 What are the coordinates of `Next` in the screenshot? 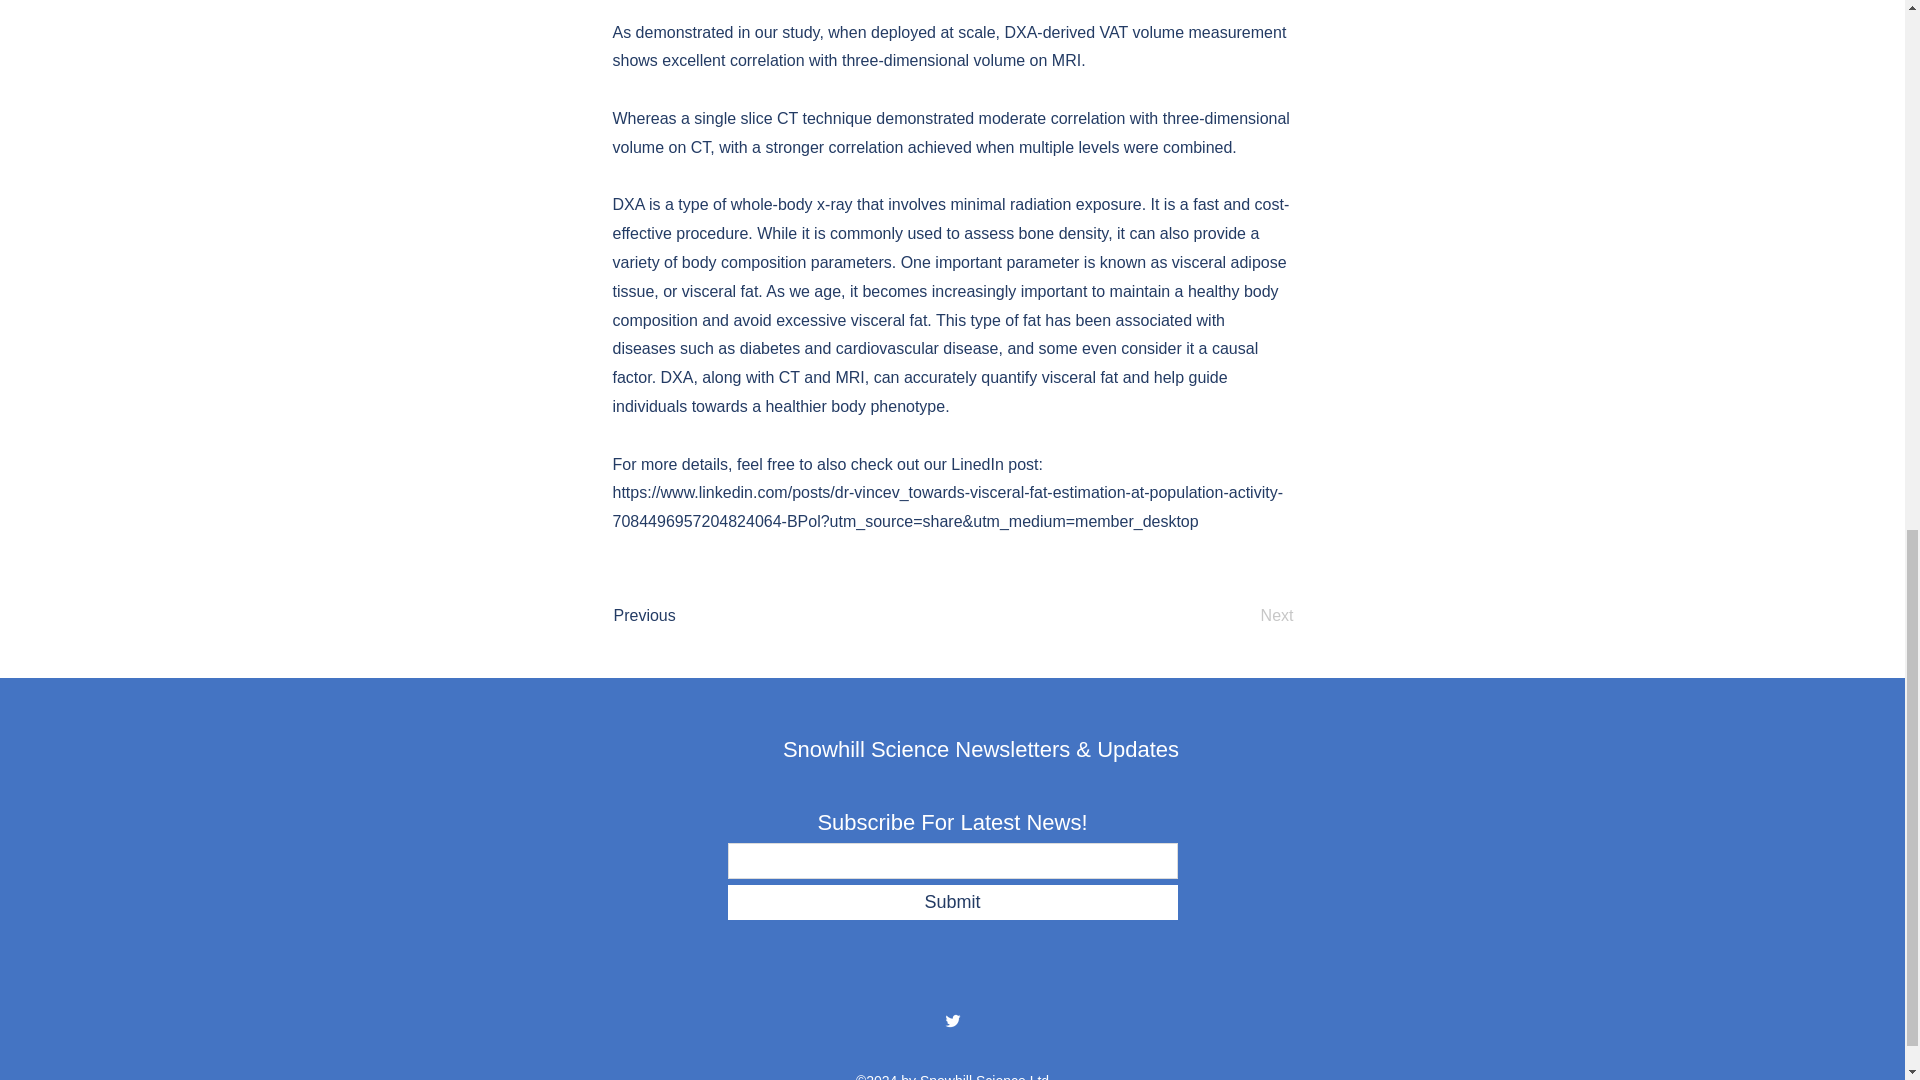 It's located at (1244, 616).